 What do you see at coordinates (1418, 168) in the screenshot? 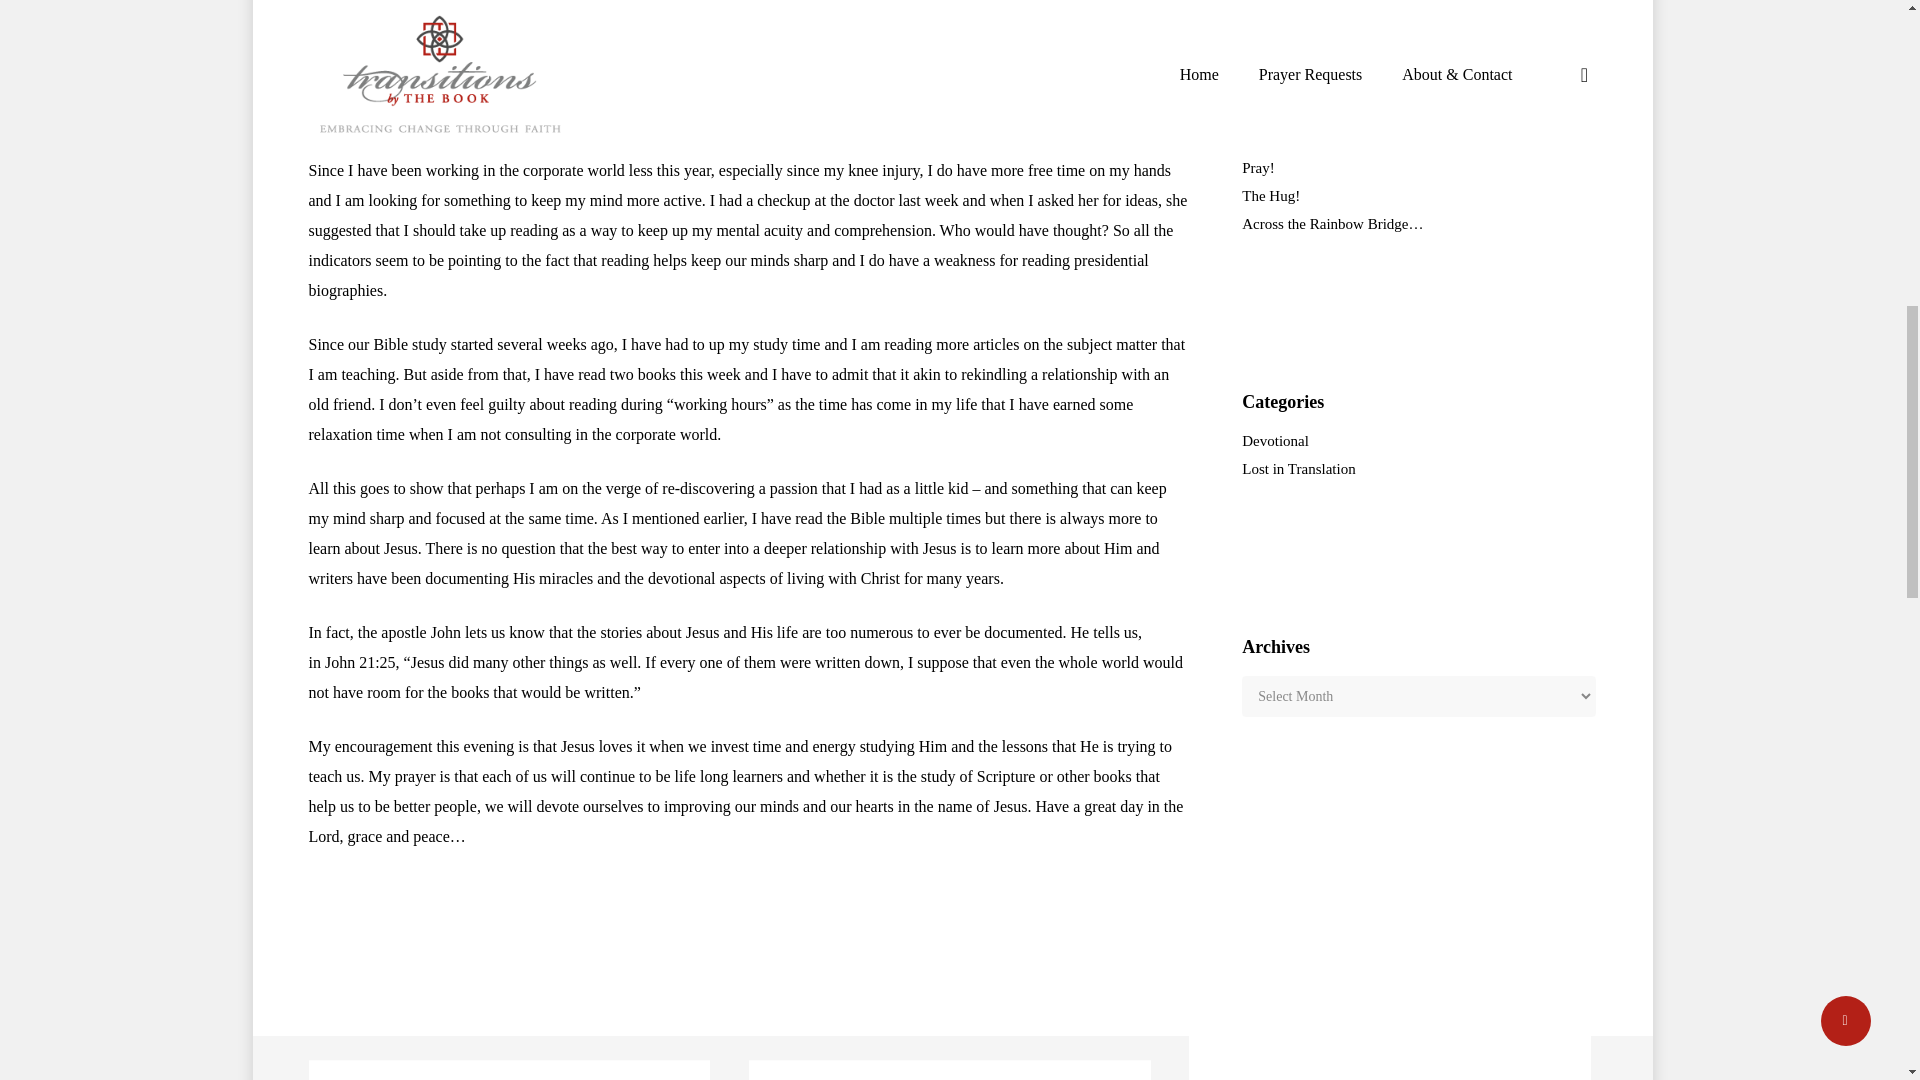
I see `Pray!` at bounding box center [1418, 168].